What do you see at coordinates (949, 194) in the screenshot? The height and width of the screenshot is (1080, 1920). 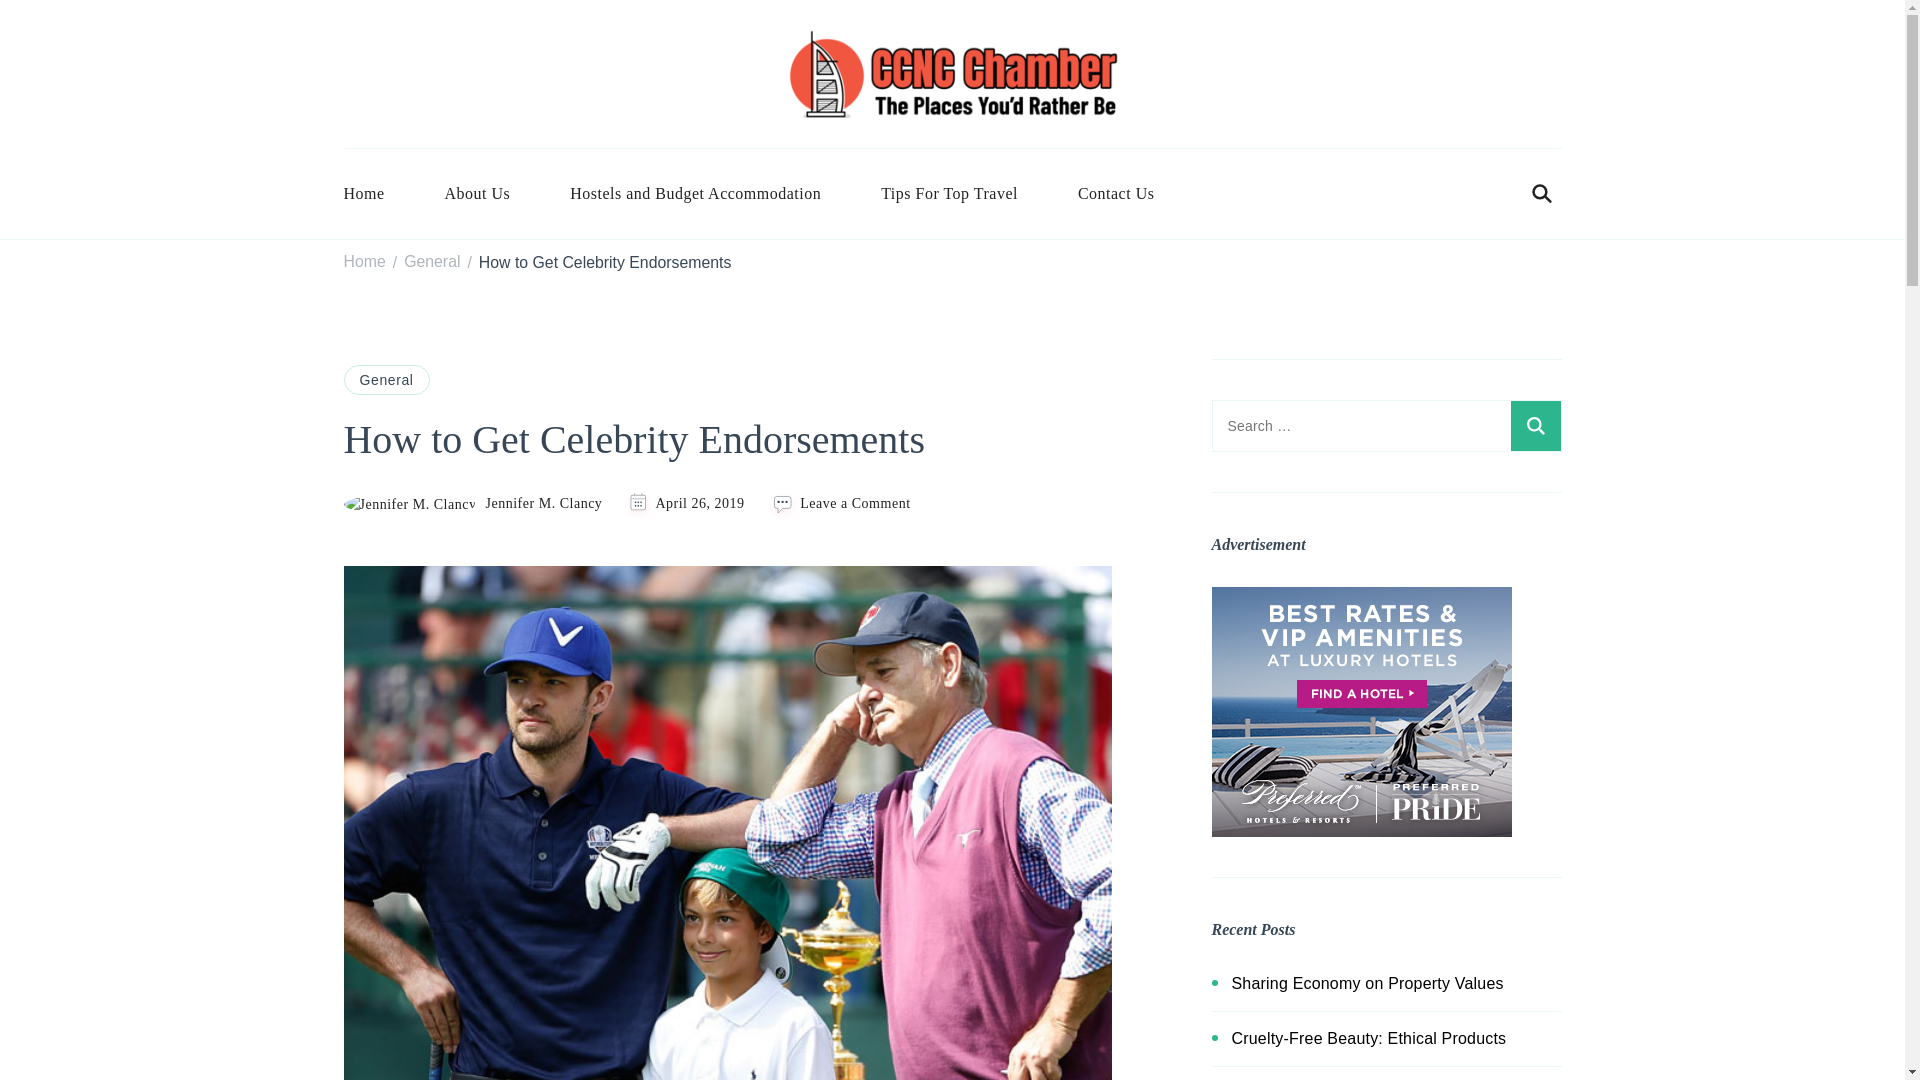 I see `Tips For Top Travel` at bounding box center [949, 194].